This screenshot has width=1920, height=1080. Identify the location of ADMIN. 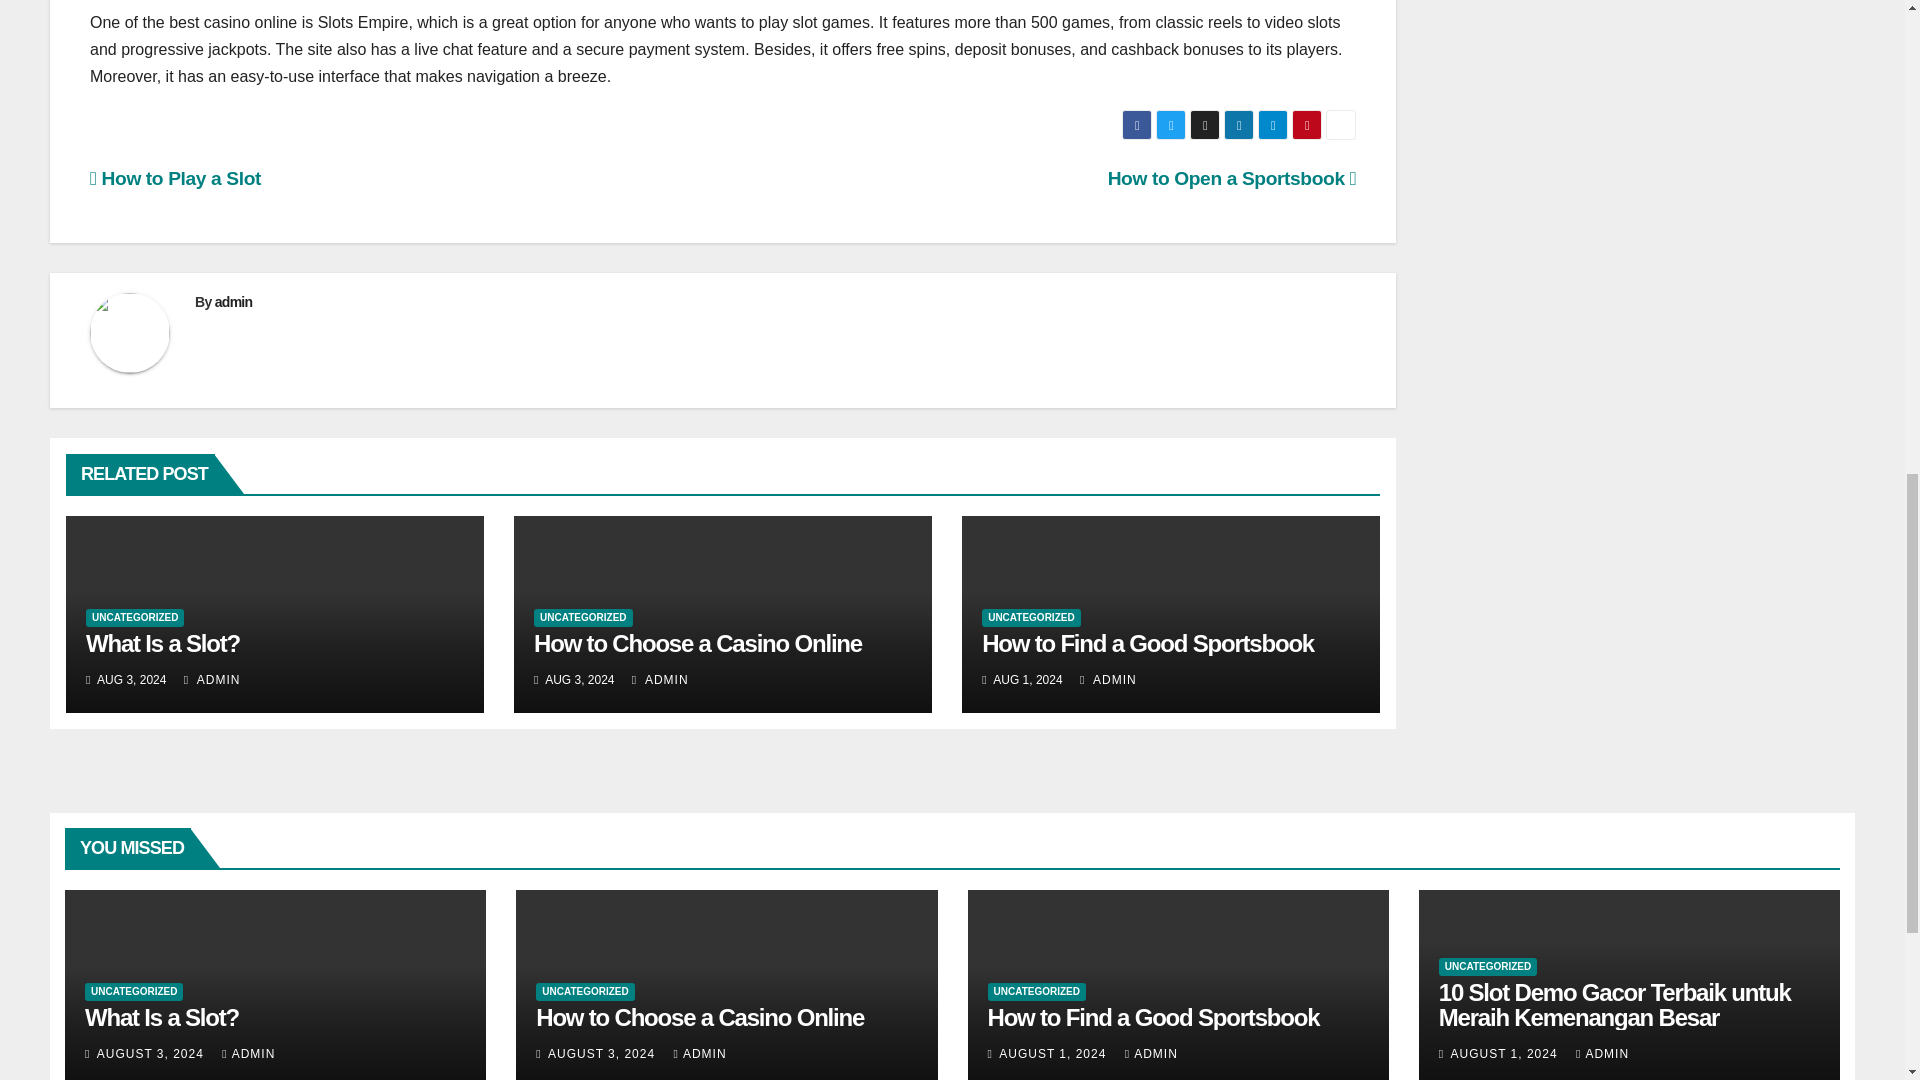
(660, 679).